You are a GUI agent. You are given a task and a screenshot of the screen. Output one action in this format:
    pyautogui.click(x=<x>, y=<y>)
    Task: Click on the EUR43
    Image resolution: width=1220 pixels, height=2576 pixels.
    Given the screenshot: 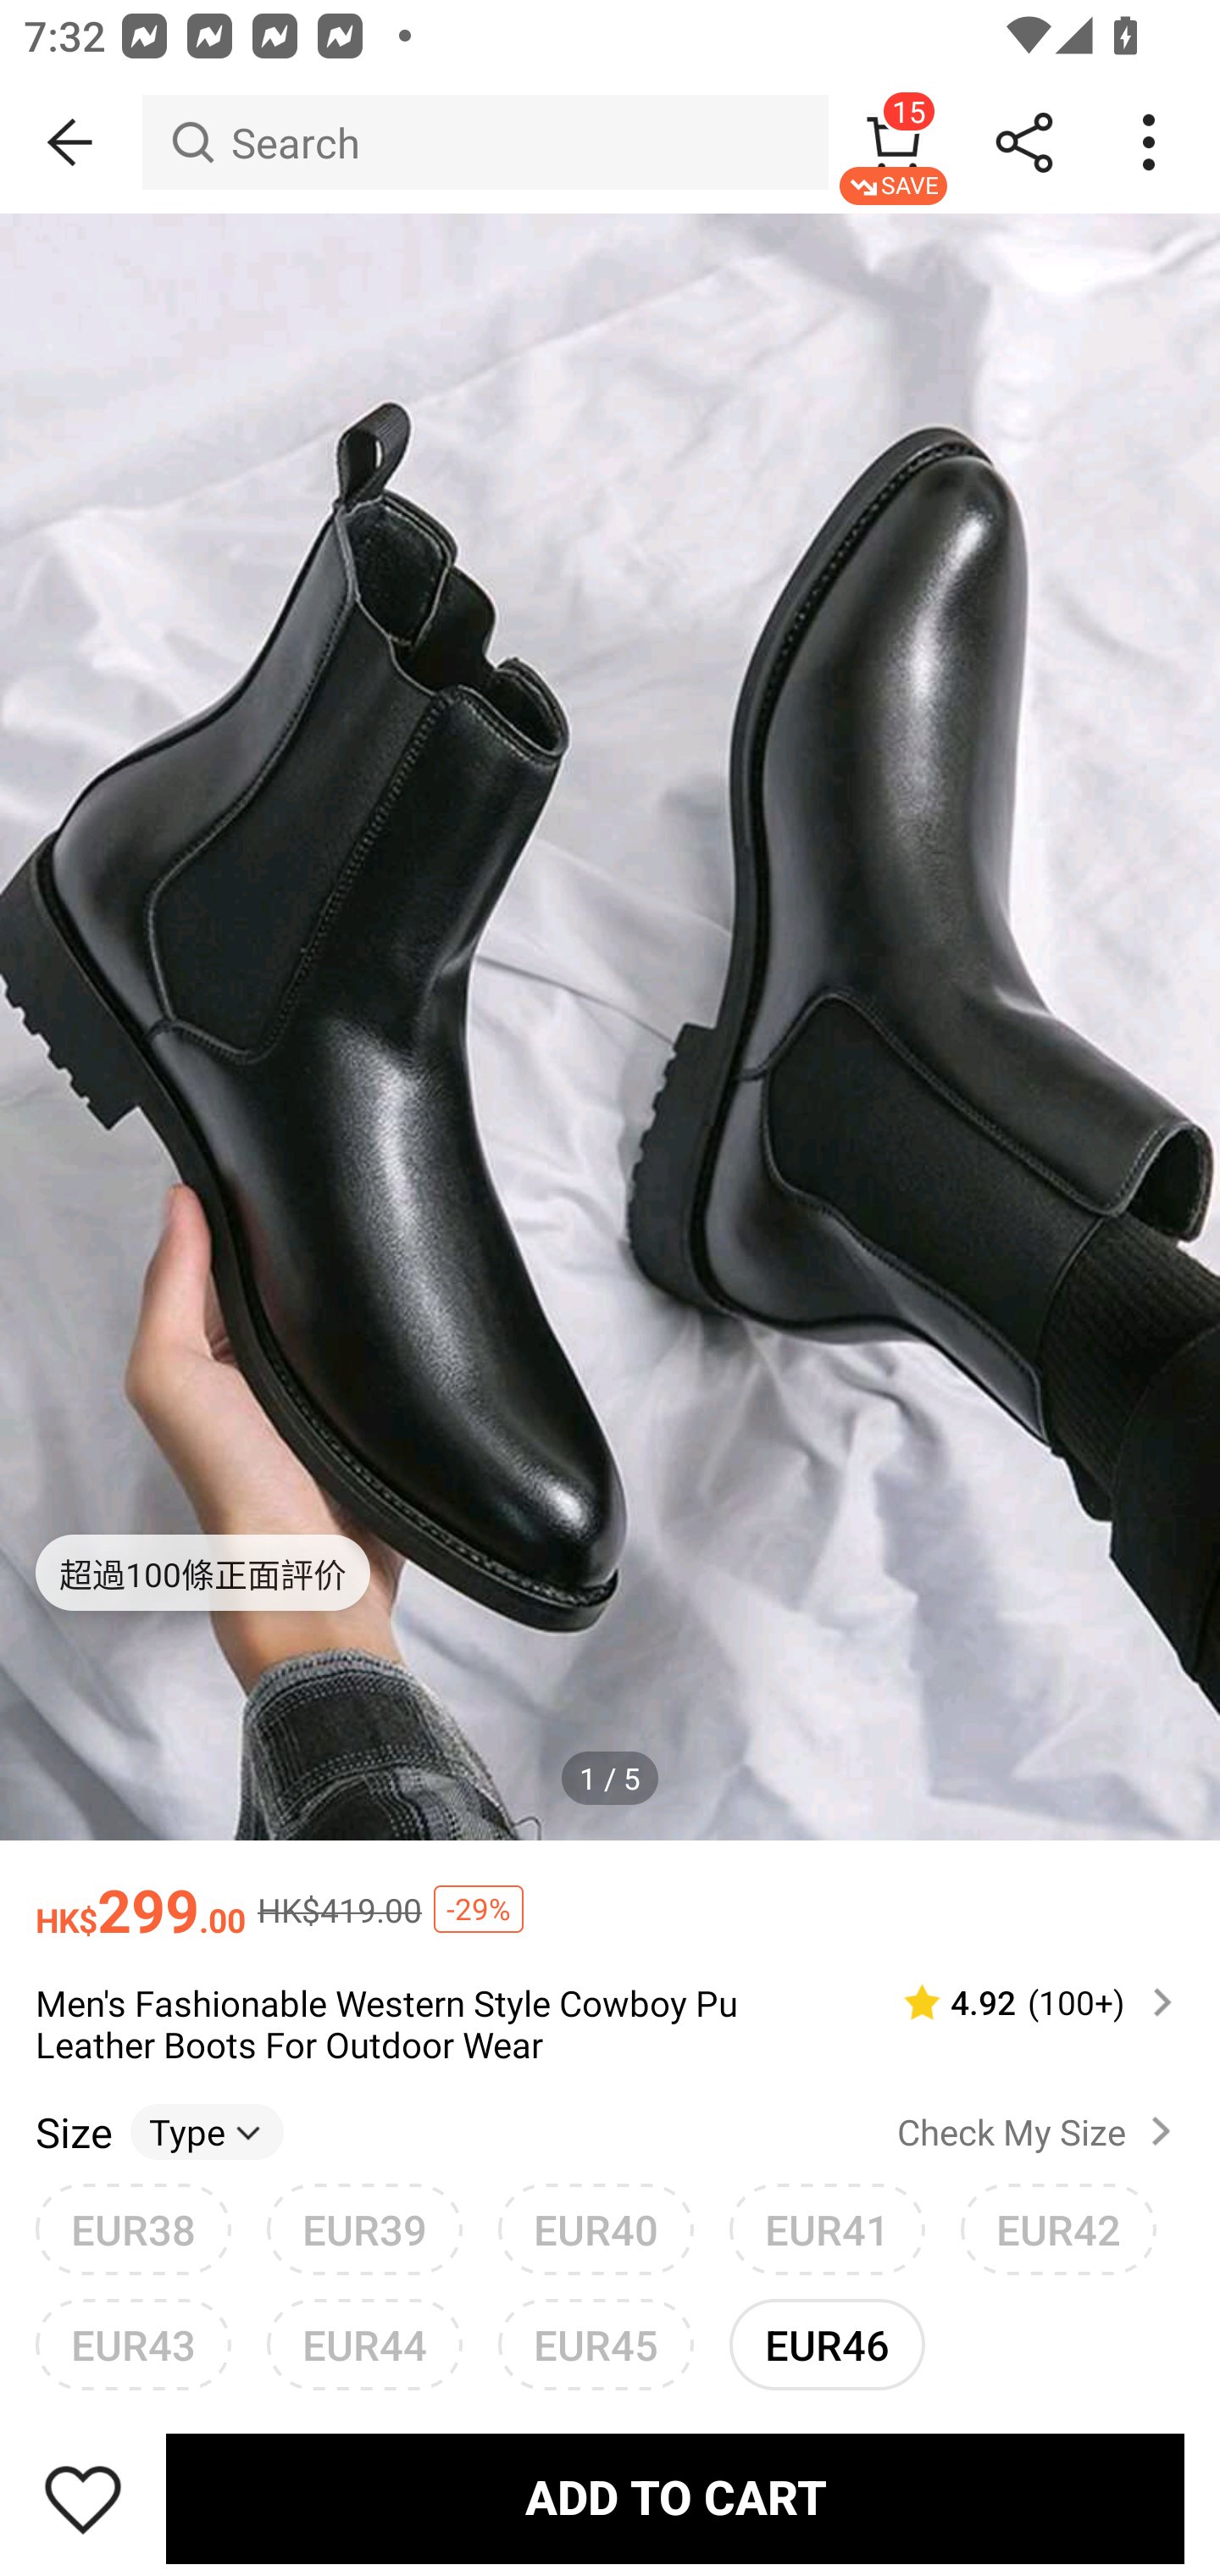 What is the action you would take?
    pyautogui.click(x=133, y=2344)
    